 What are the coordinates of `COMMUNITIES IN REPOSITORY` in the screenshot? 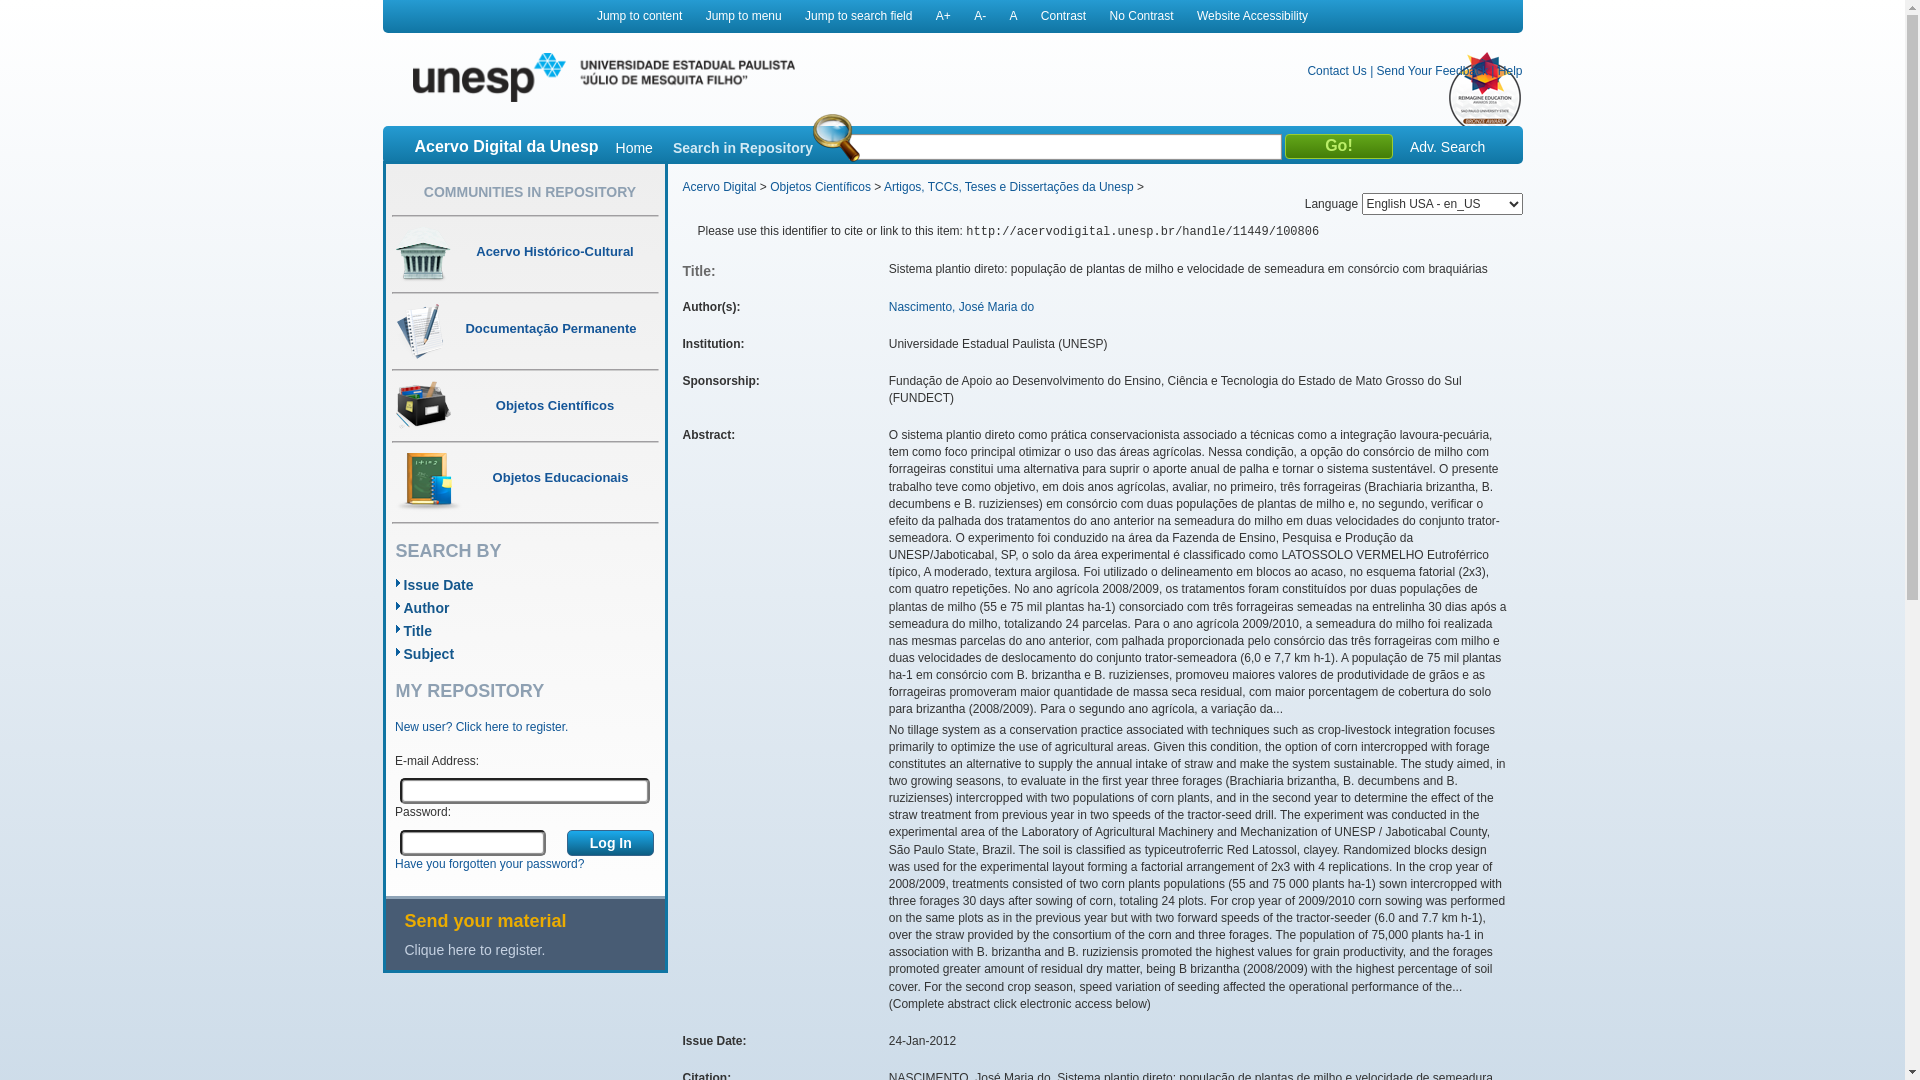 It's located at (530, 192).